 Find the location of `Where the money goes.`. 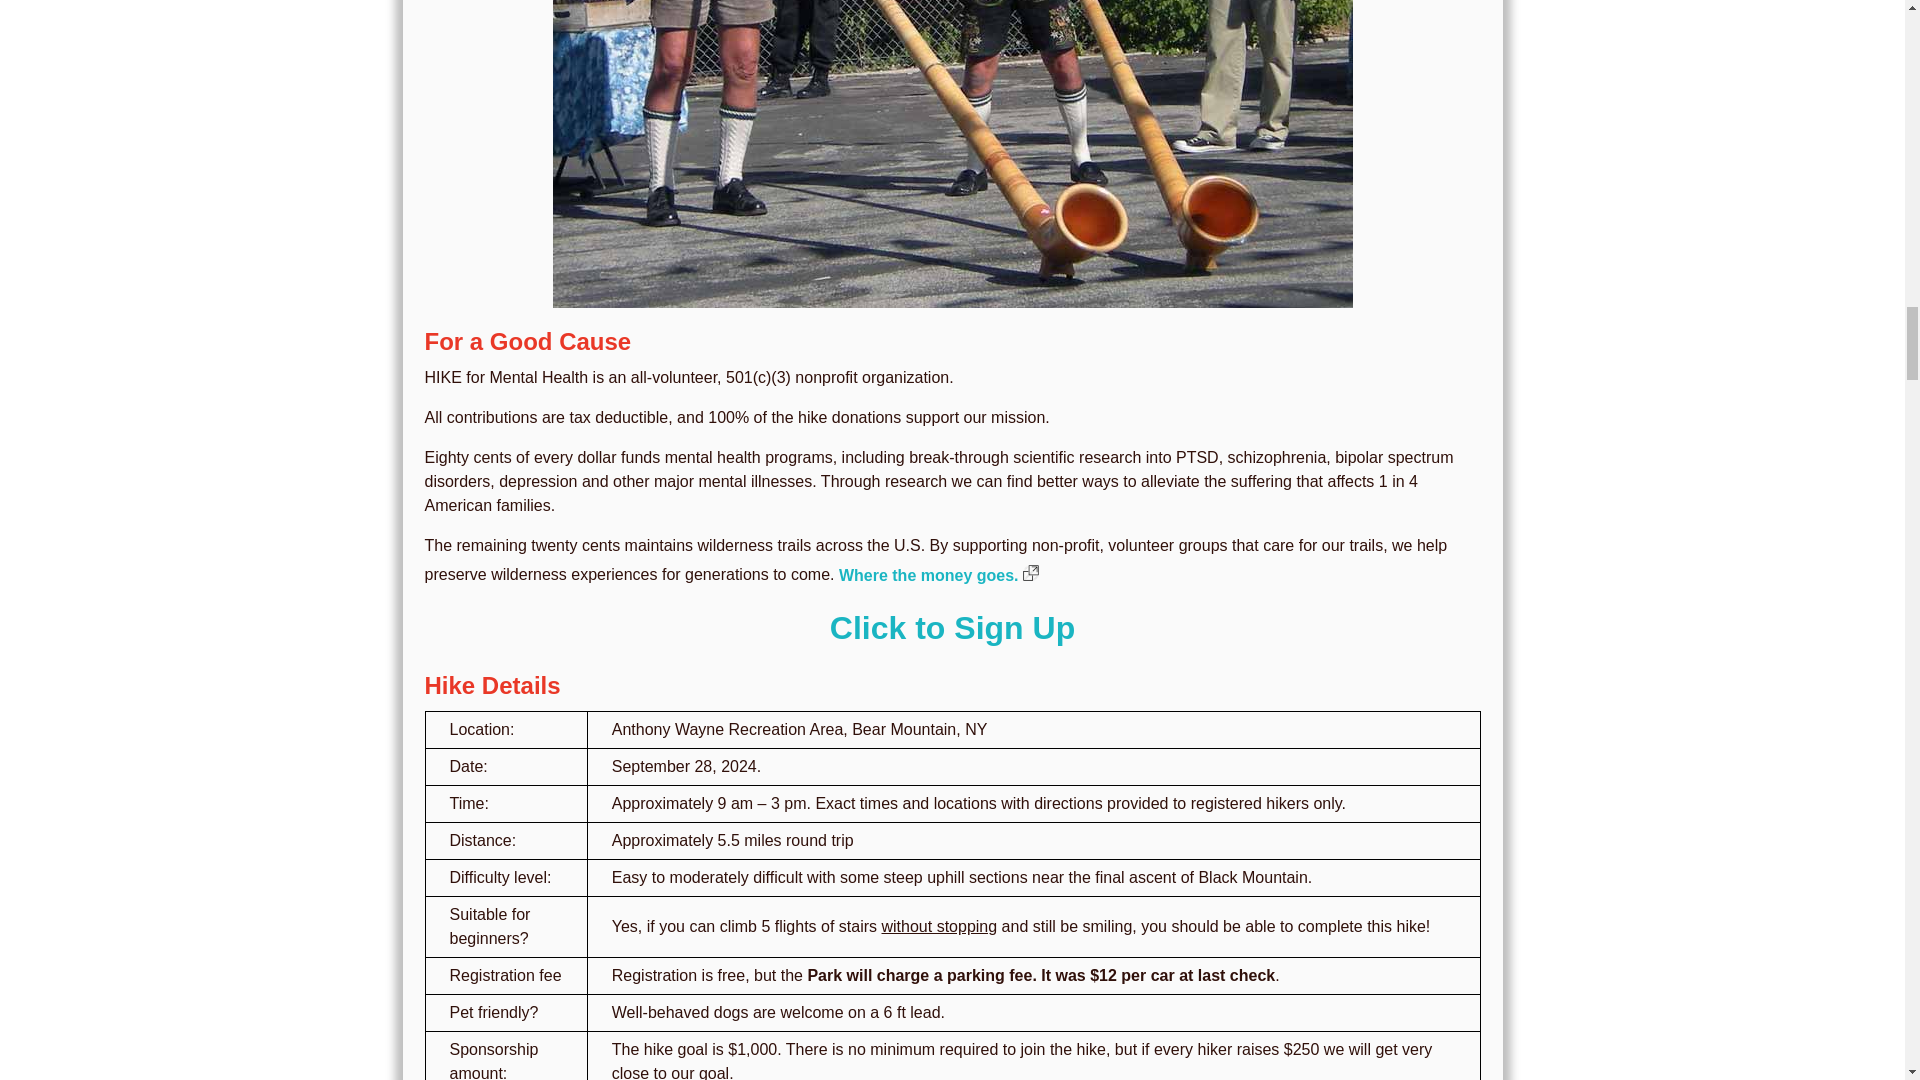

Where the money goes. is located at coordinates (938, 576).